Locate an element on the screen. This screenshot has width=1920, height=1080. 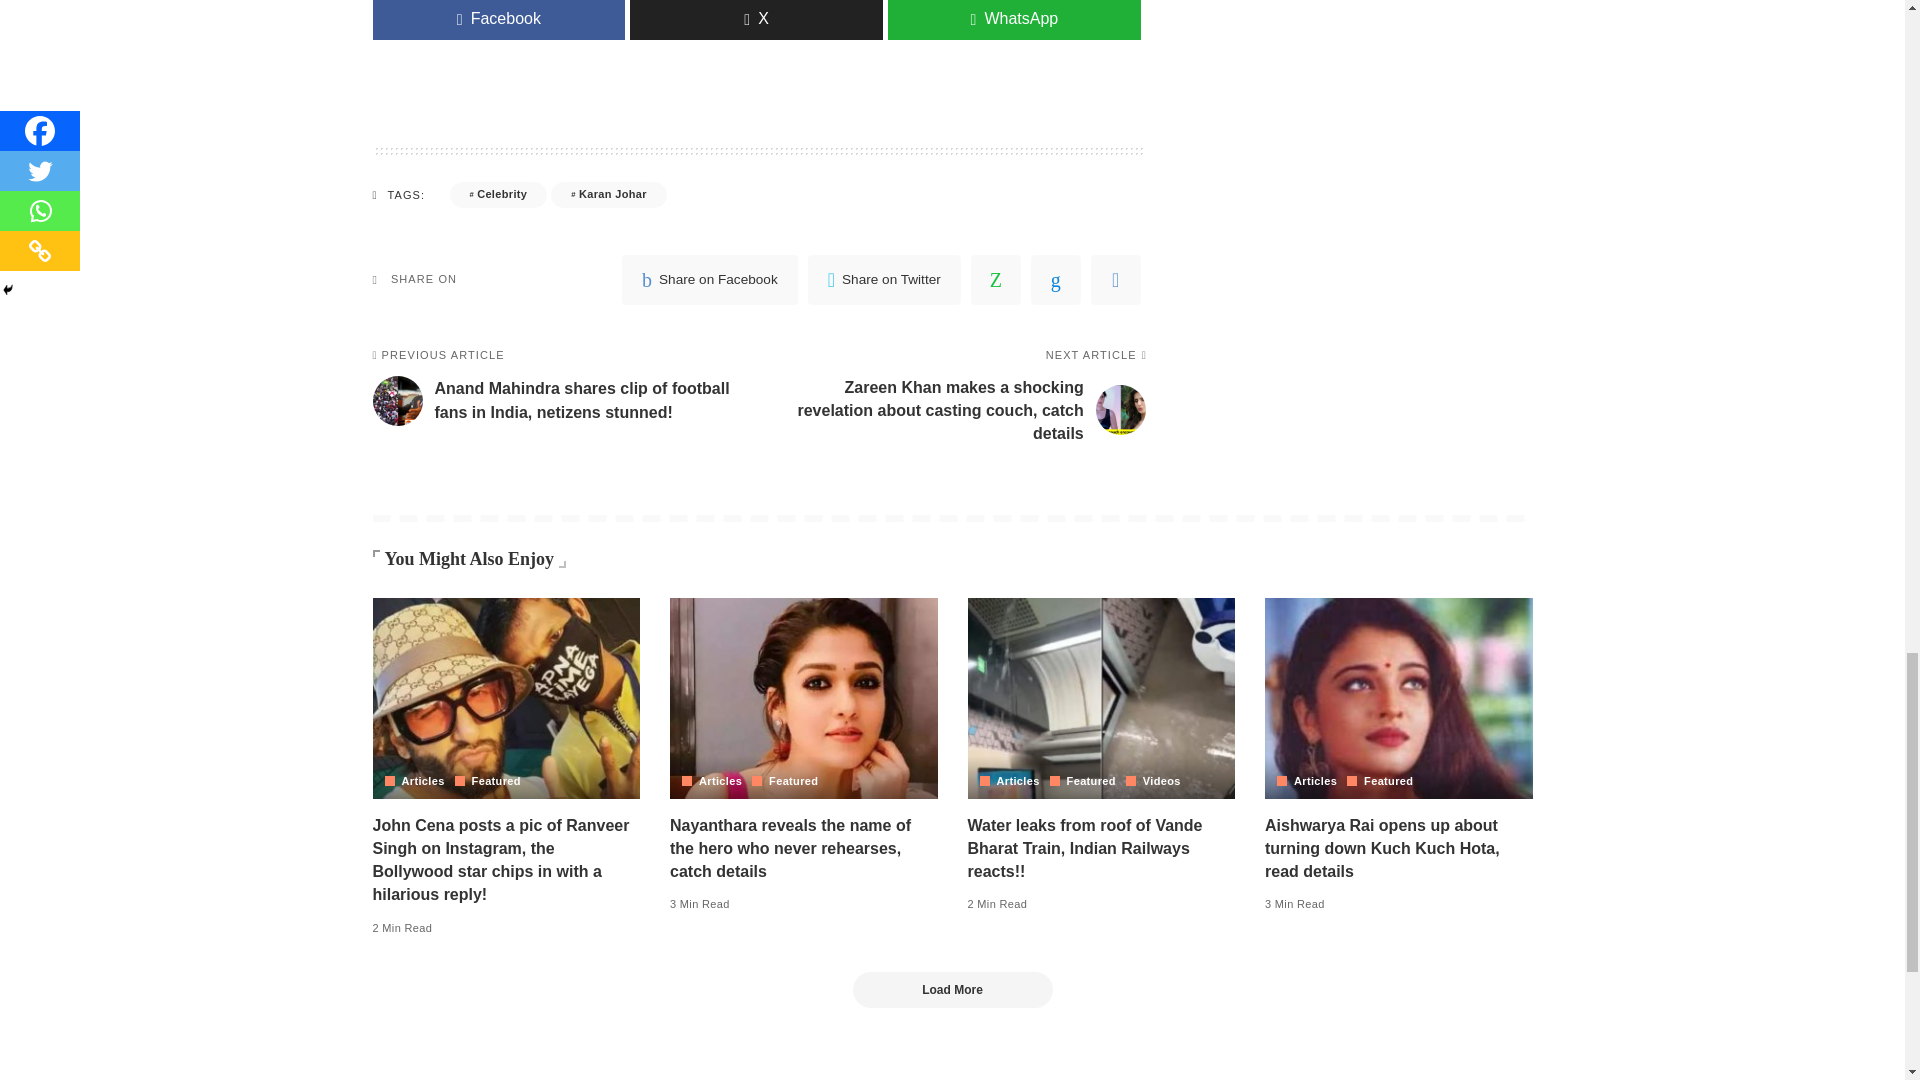
Karan Johar is located at coordinates (608, 195).